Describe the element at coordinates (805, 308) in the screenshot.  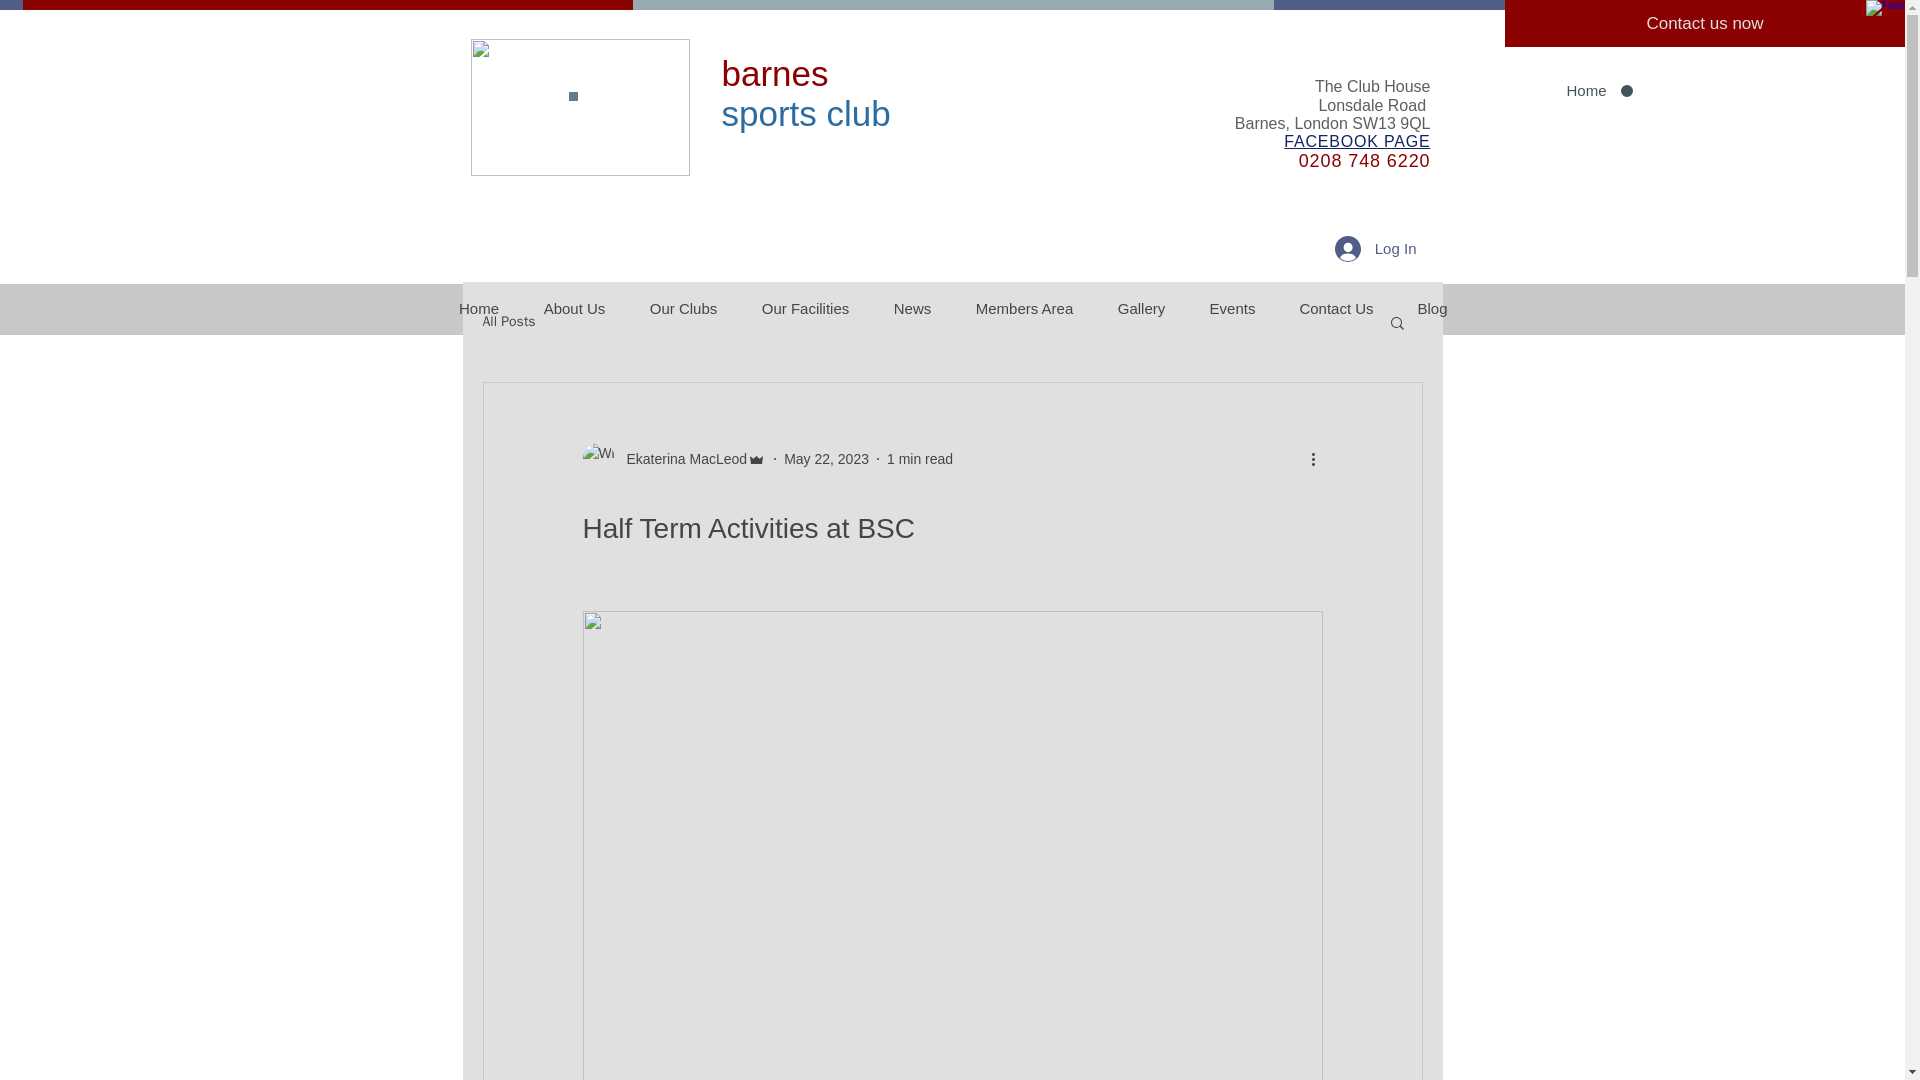
I see `Our Facilities` at that location.